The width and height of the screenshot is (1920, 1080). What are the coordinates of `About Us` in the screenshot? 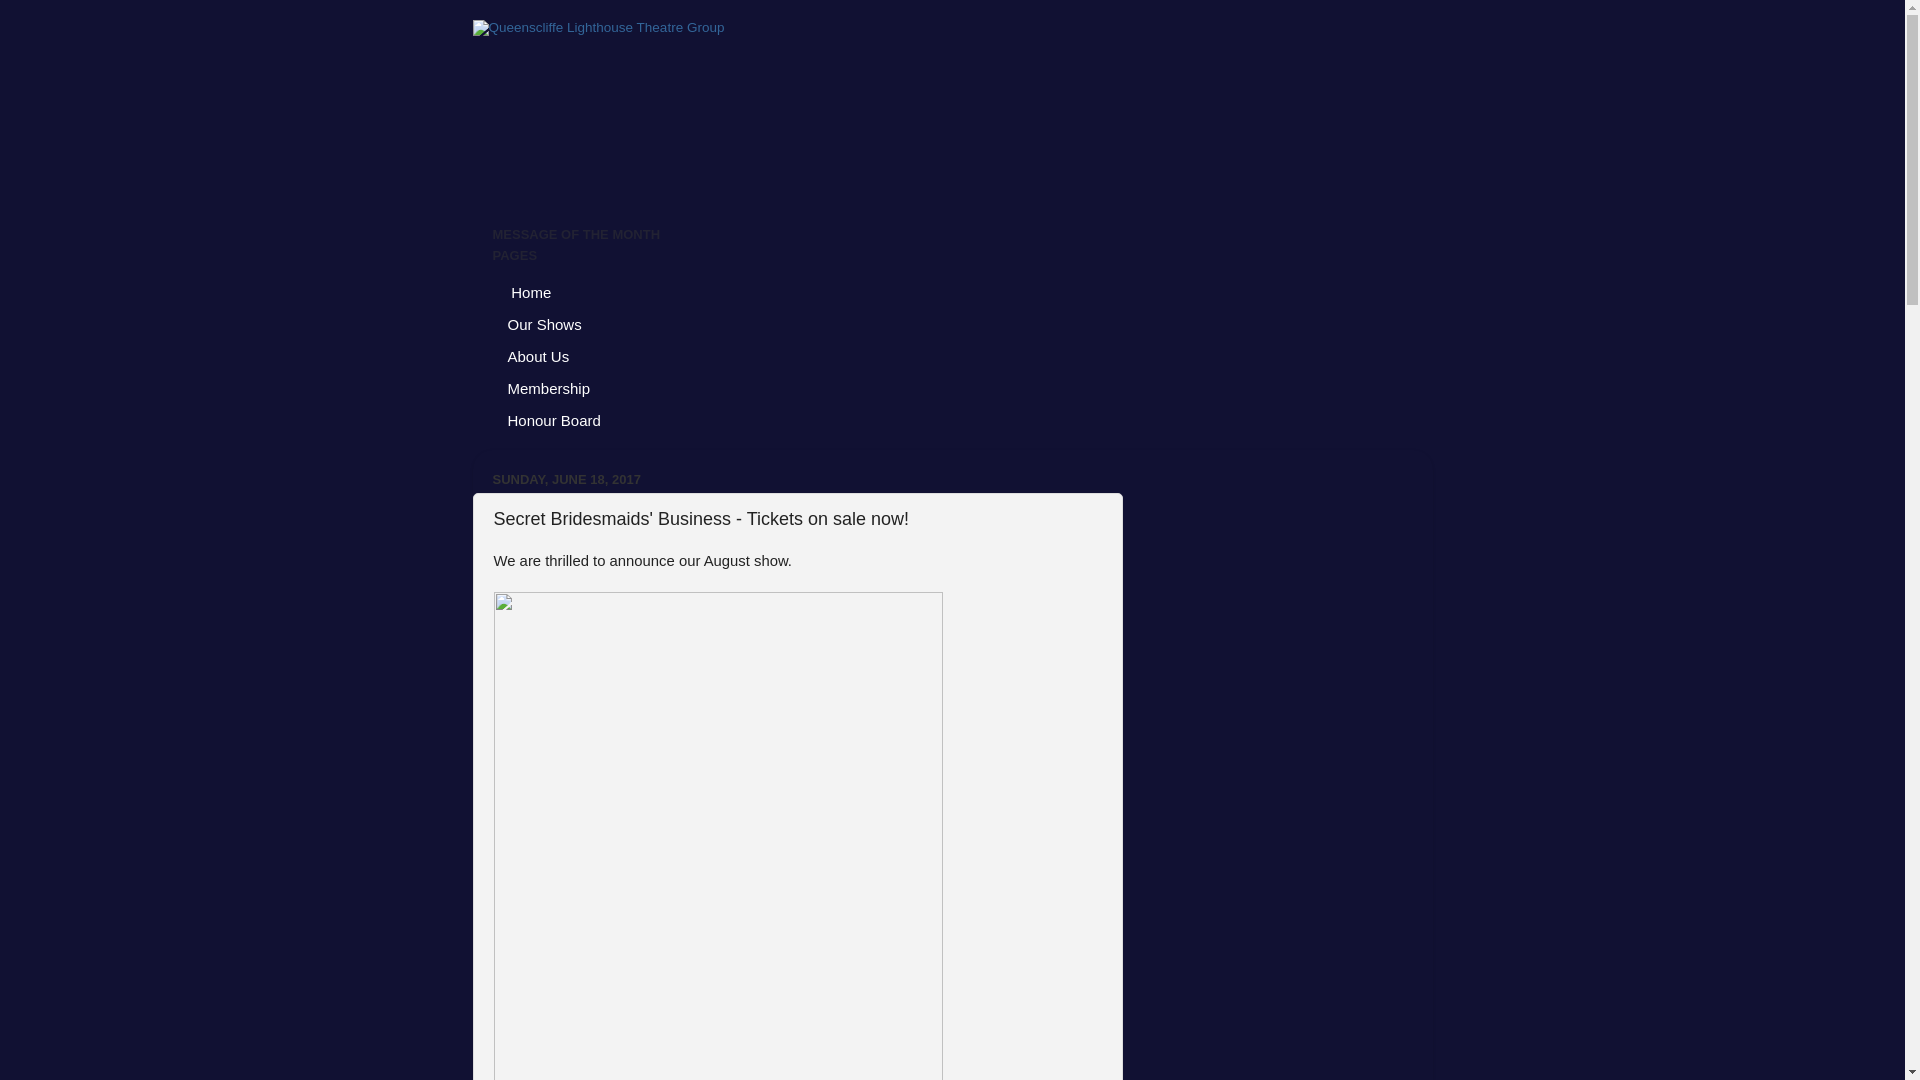 It's located at (538, 357).